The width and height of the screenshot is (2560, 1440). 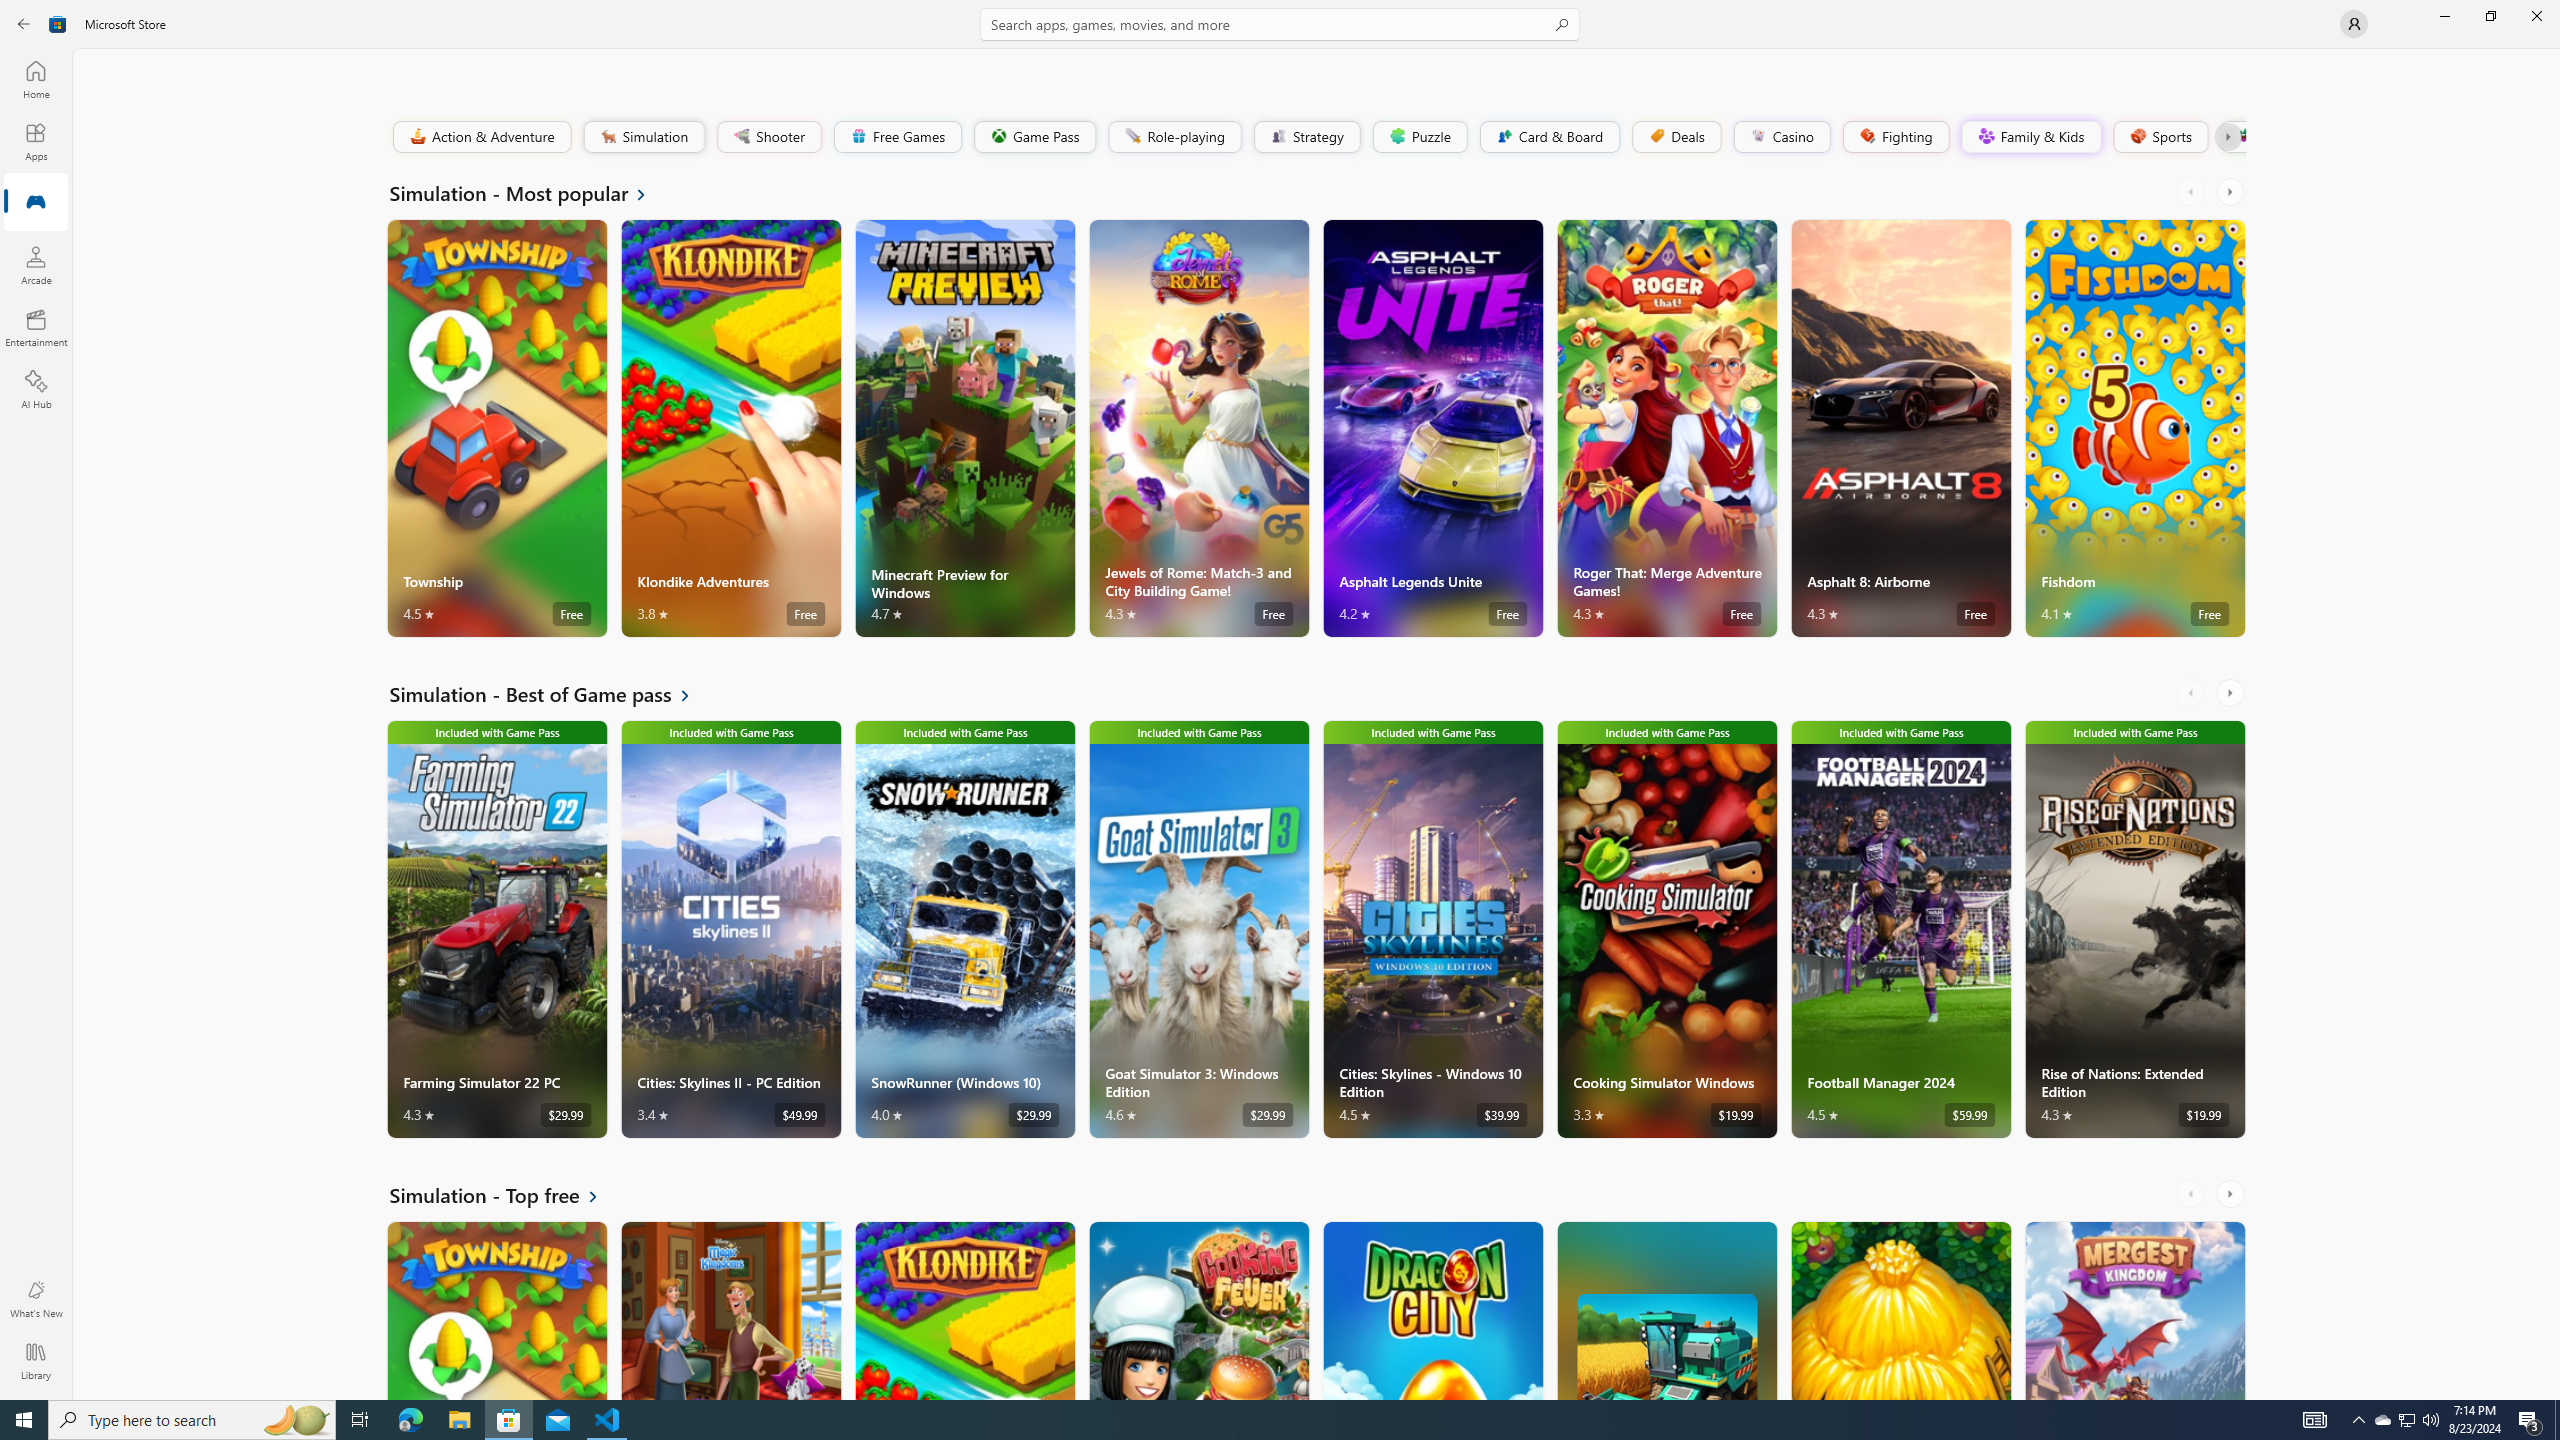 I want to click on Township. Average rating of 4.5 out of five stars. Free  , so click(x=498, y=1310).